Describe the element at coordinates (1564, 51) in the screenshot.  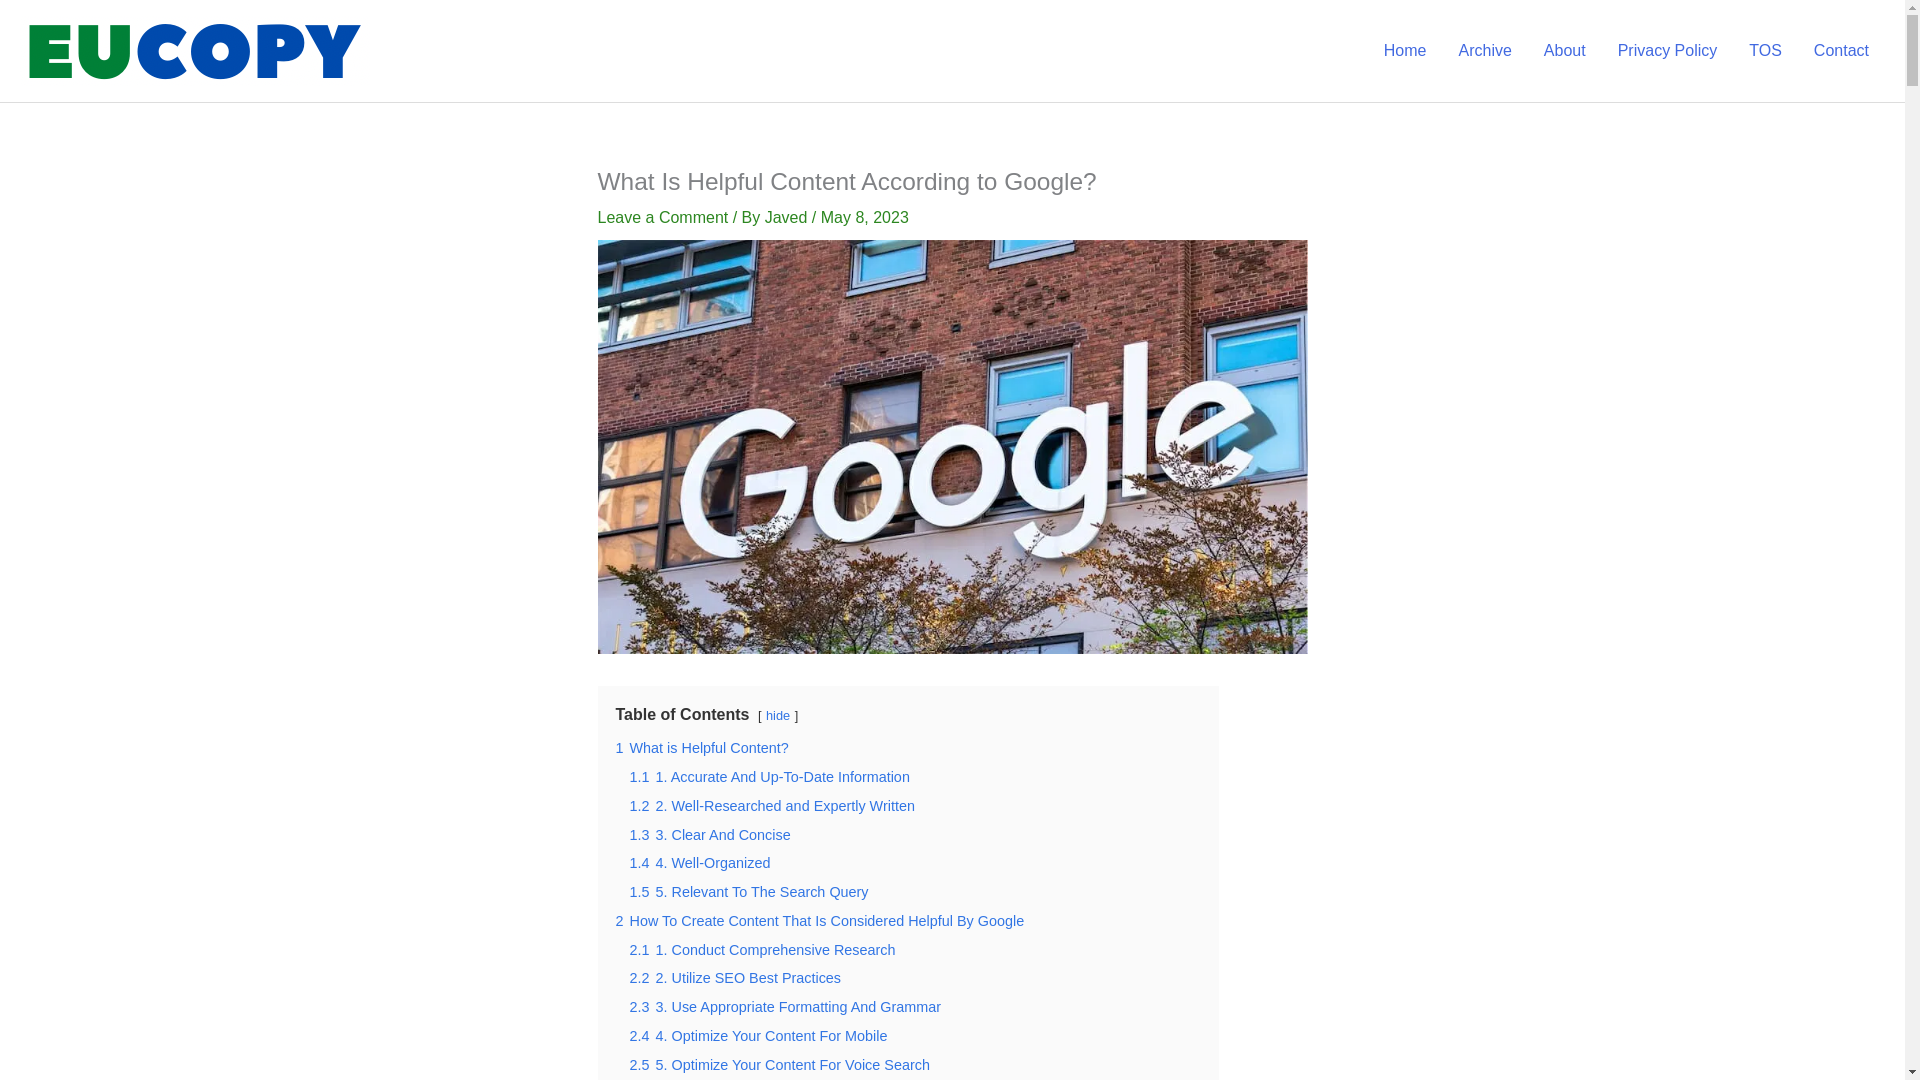
I see `About` at that location.